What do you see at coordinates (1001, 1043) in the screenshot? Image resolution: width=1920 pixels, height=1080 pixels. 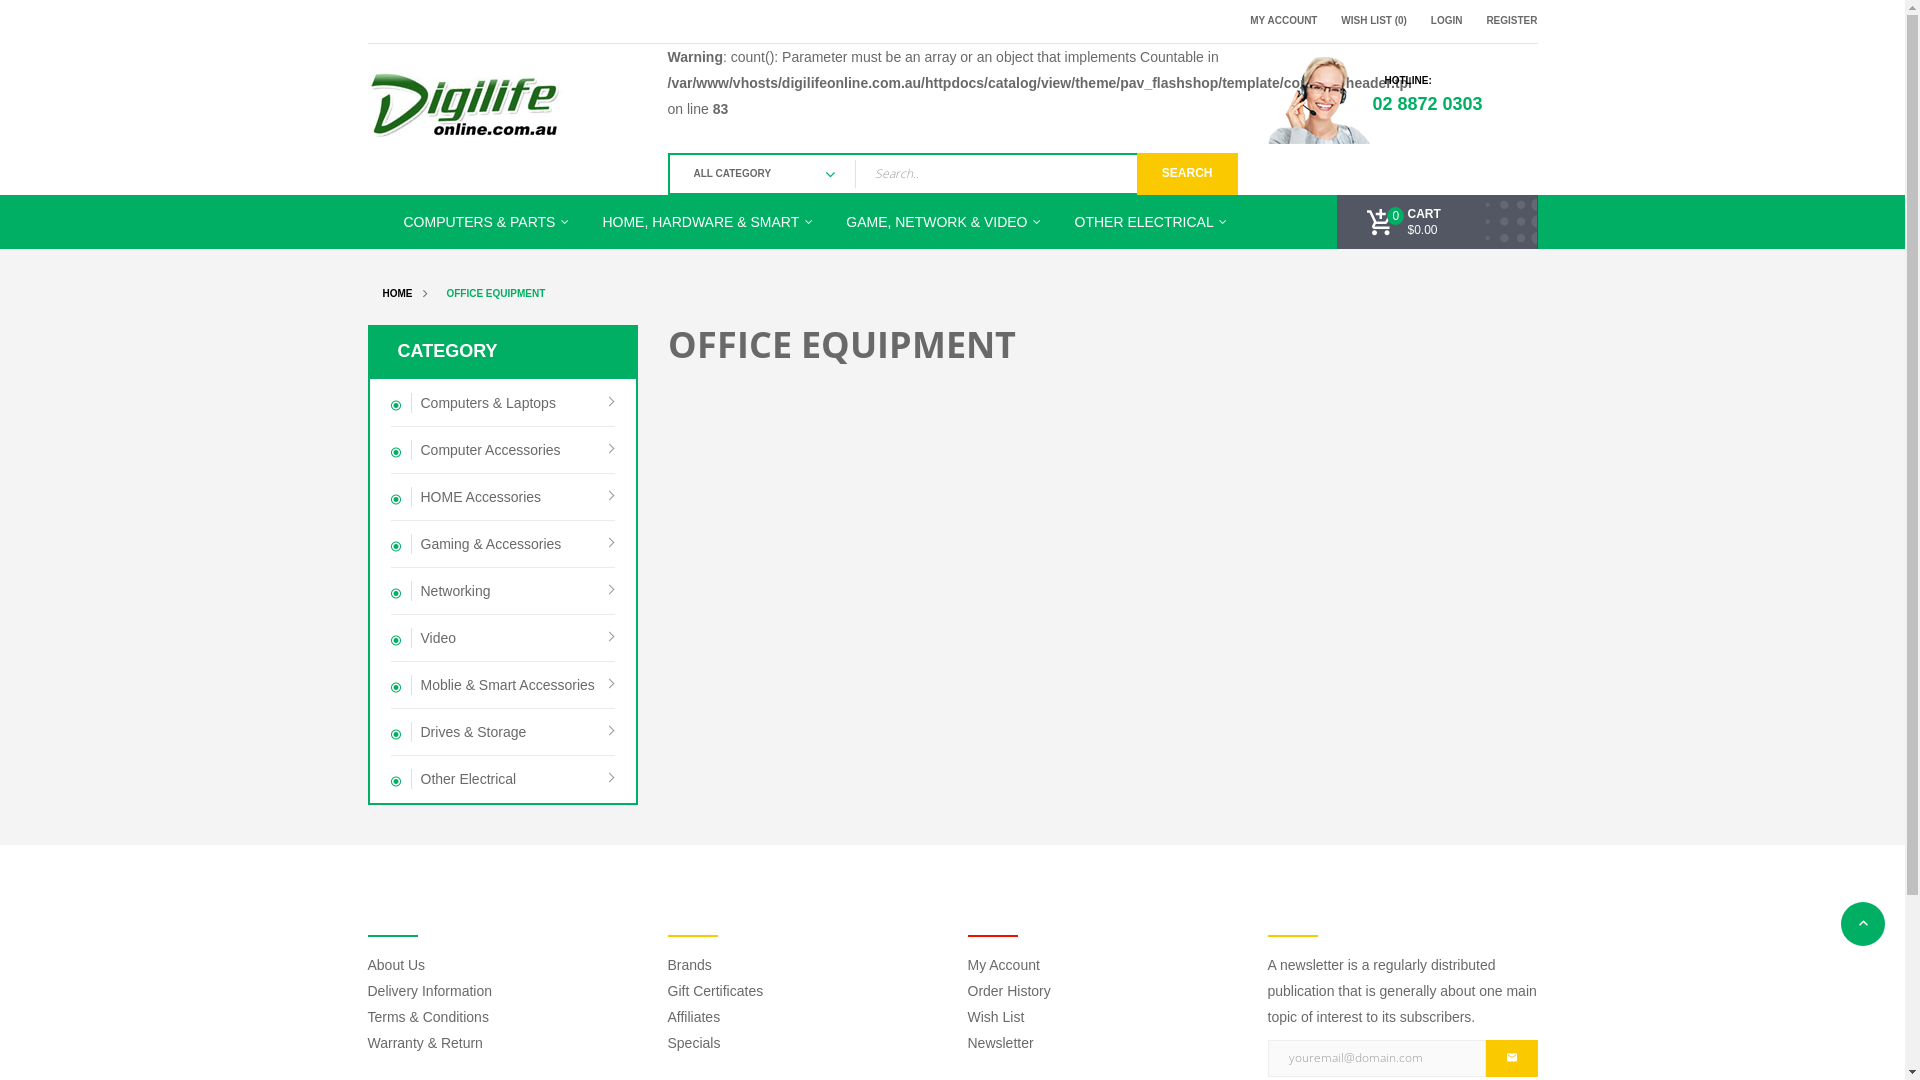 I see `Newsletter` at bounding box center [1001, 1043].